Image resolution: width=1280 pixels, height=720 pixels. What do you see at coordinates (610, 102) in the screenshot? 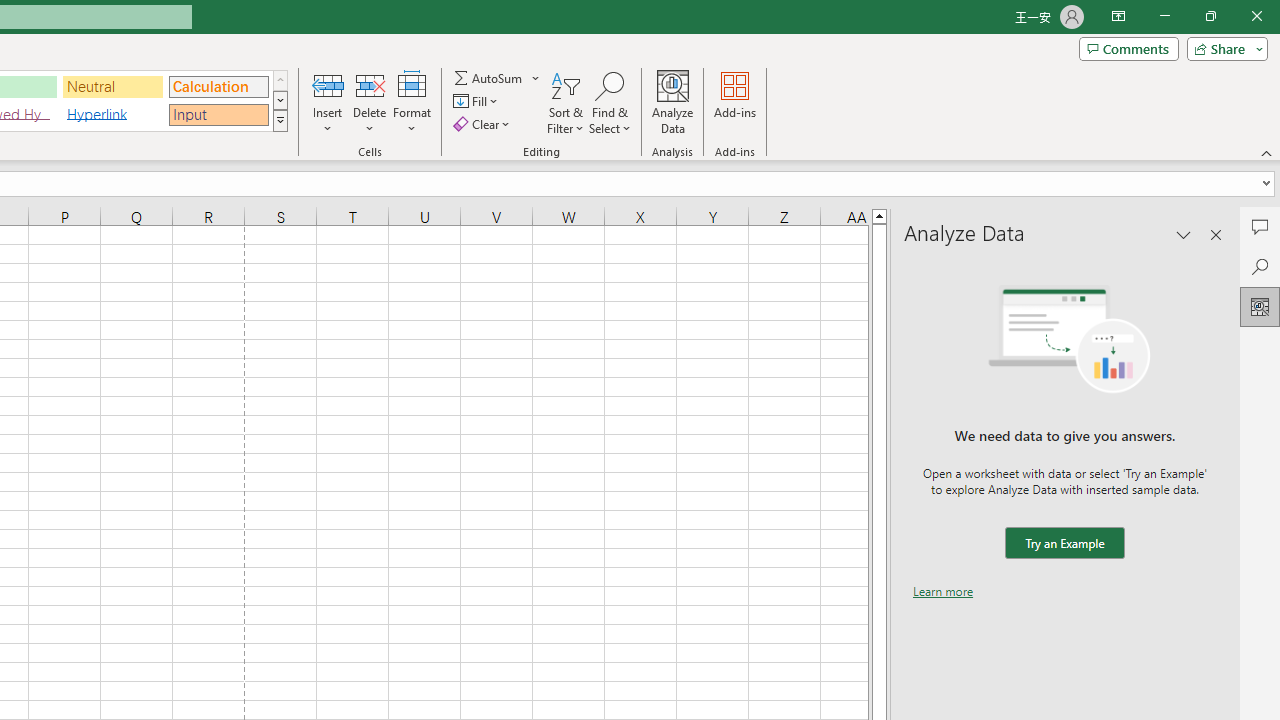
I see `Find & Select` at bounding box center [610, 102].